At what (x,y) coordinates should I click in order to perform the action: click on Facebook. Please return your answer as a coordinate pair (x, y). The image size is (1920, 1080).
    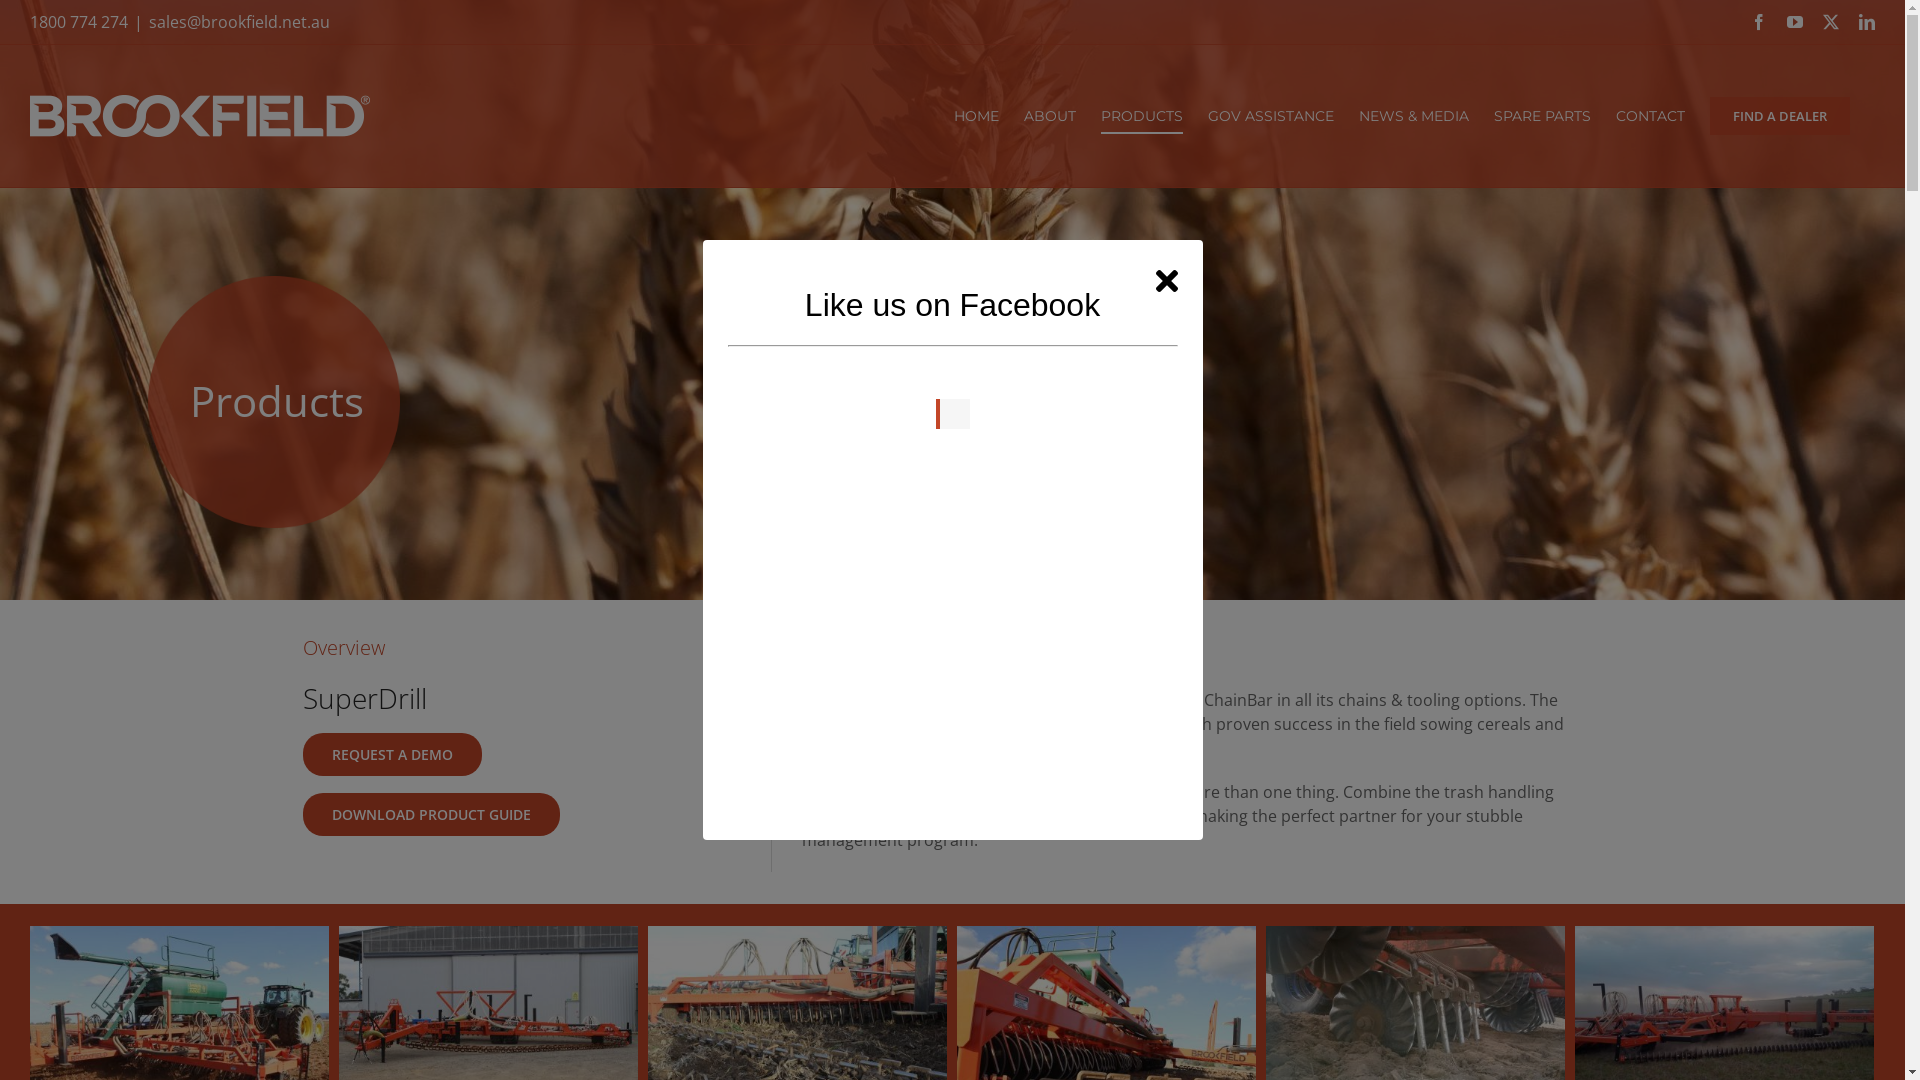
    Looking at the image, I should click on (1759, 22).